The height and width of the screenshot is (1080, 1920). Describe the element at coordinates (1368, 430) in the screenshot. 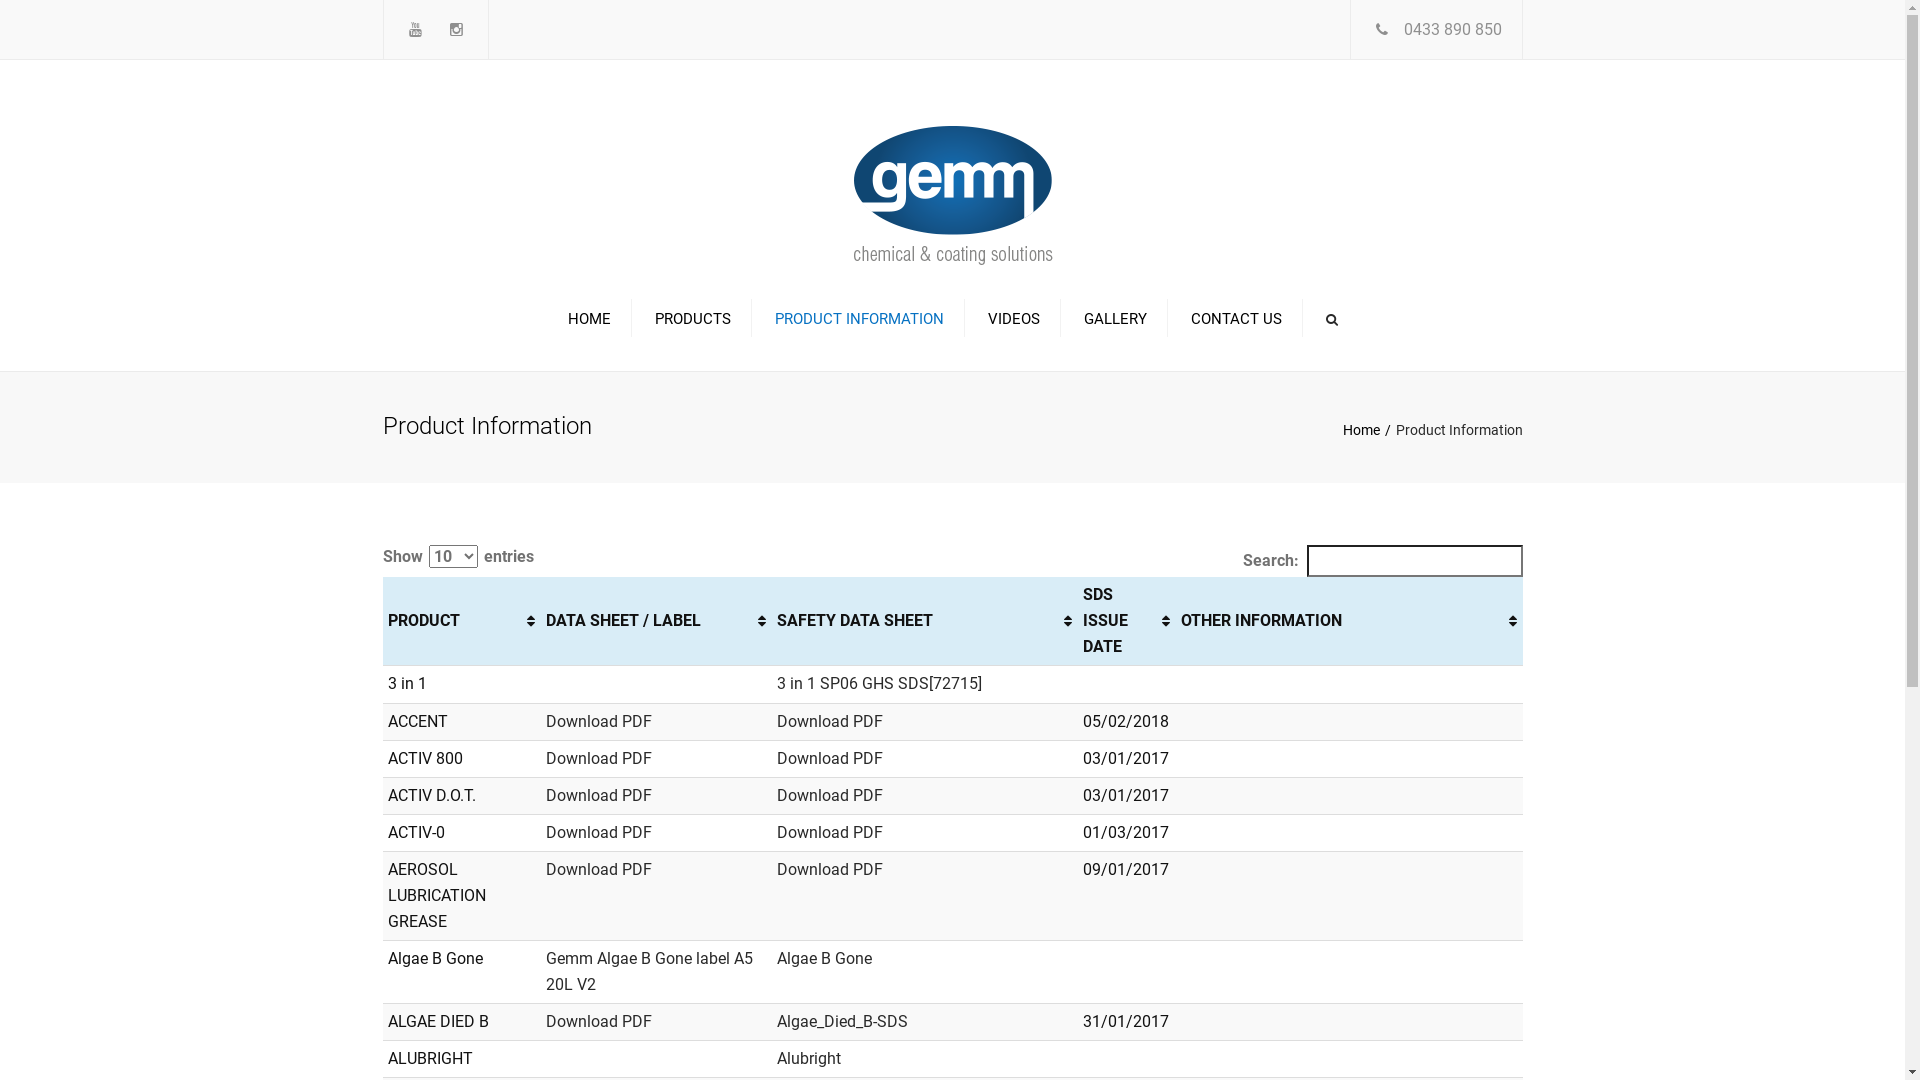

I see `Home` at that location.